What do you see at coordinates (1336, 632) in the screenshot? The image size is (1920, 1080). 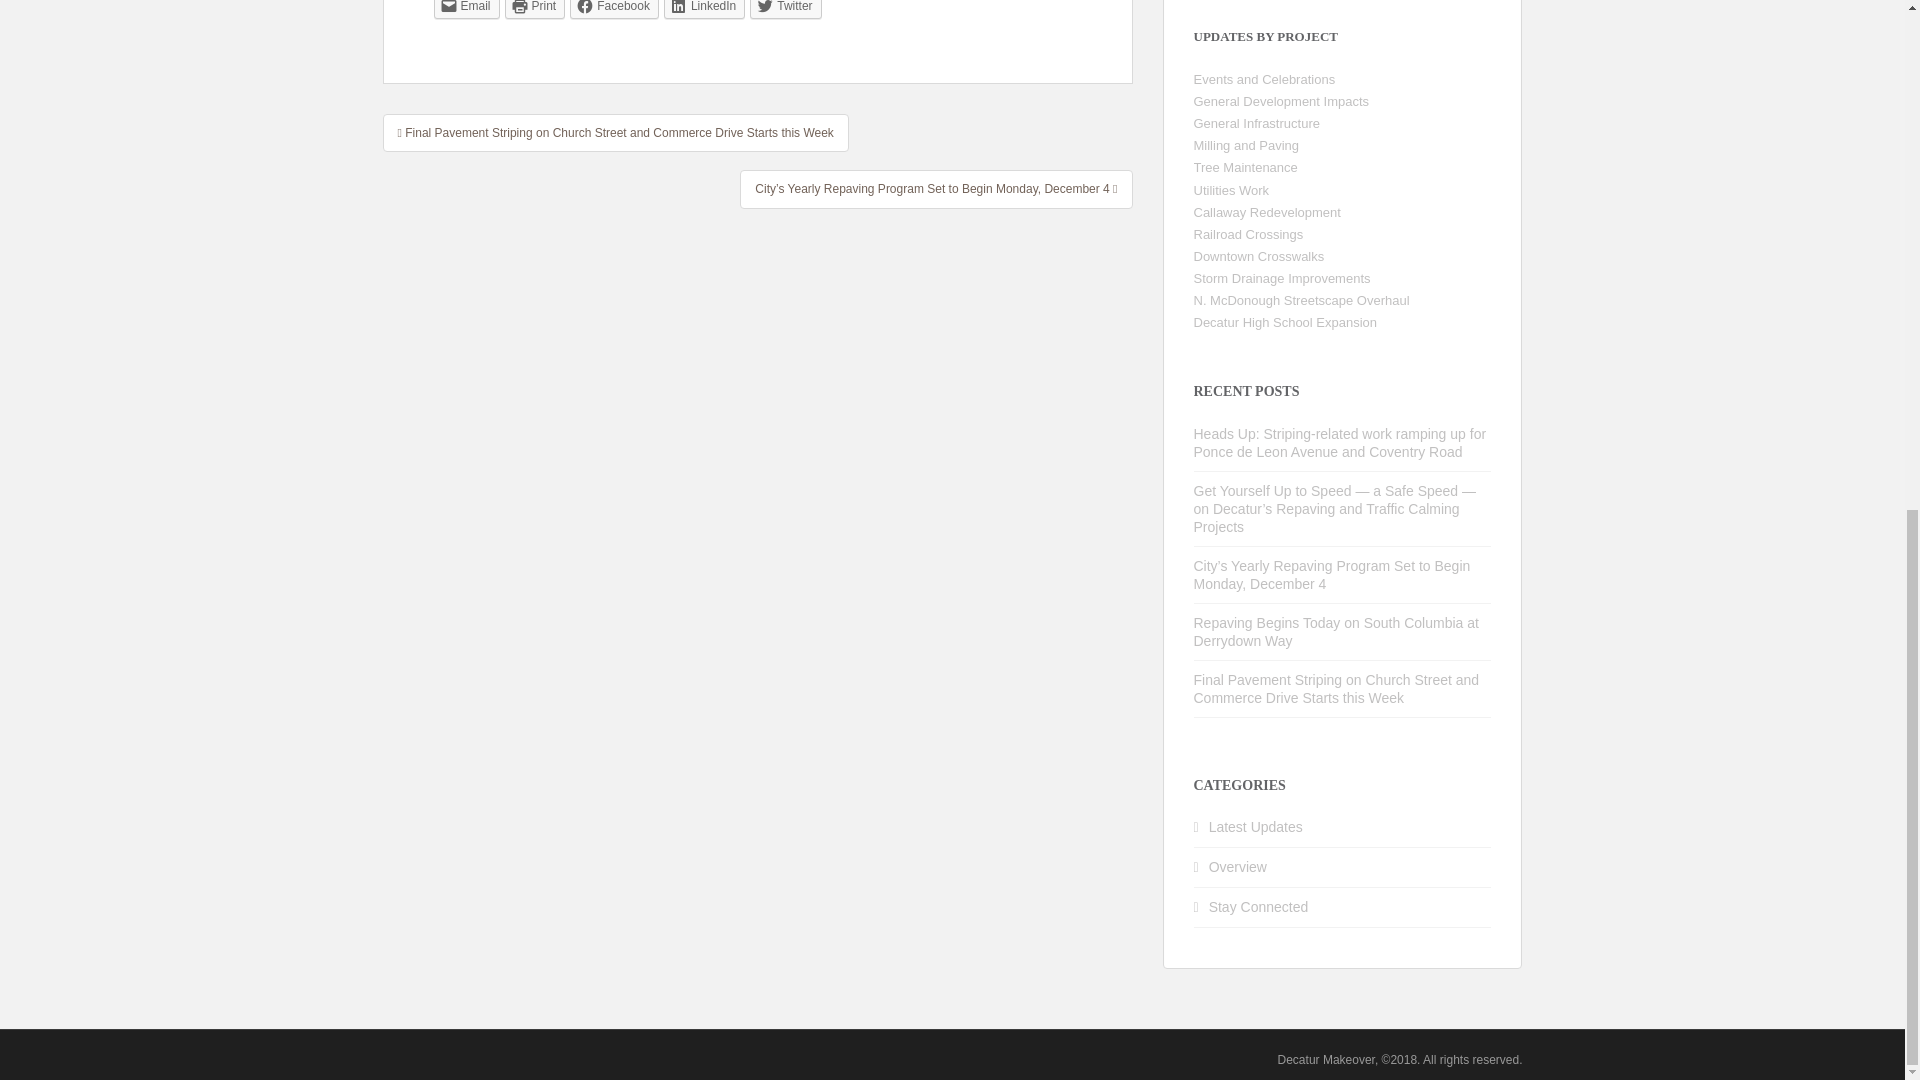 I see `Repaving Begins Today on South Columbia at Derrydown Way` at bounding box center [1336, 632].